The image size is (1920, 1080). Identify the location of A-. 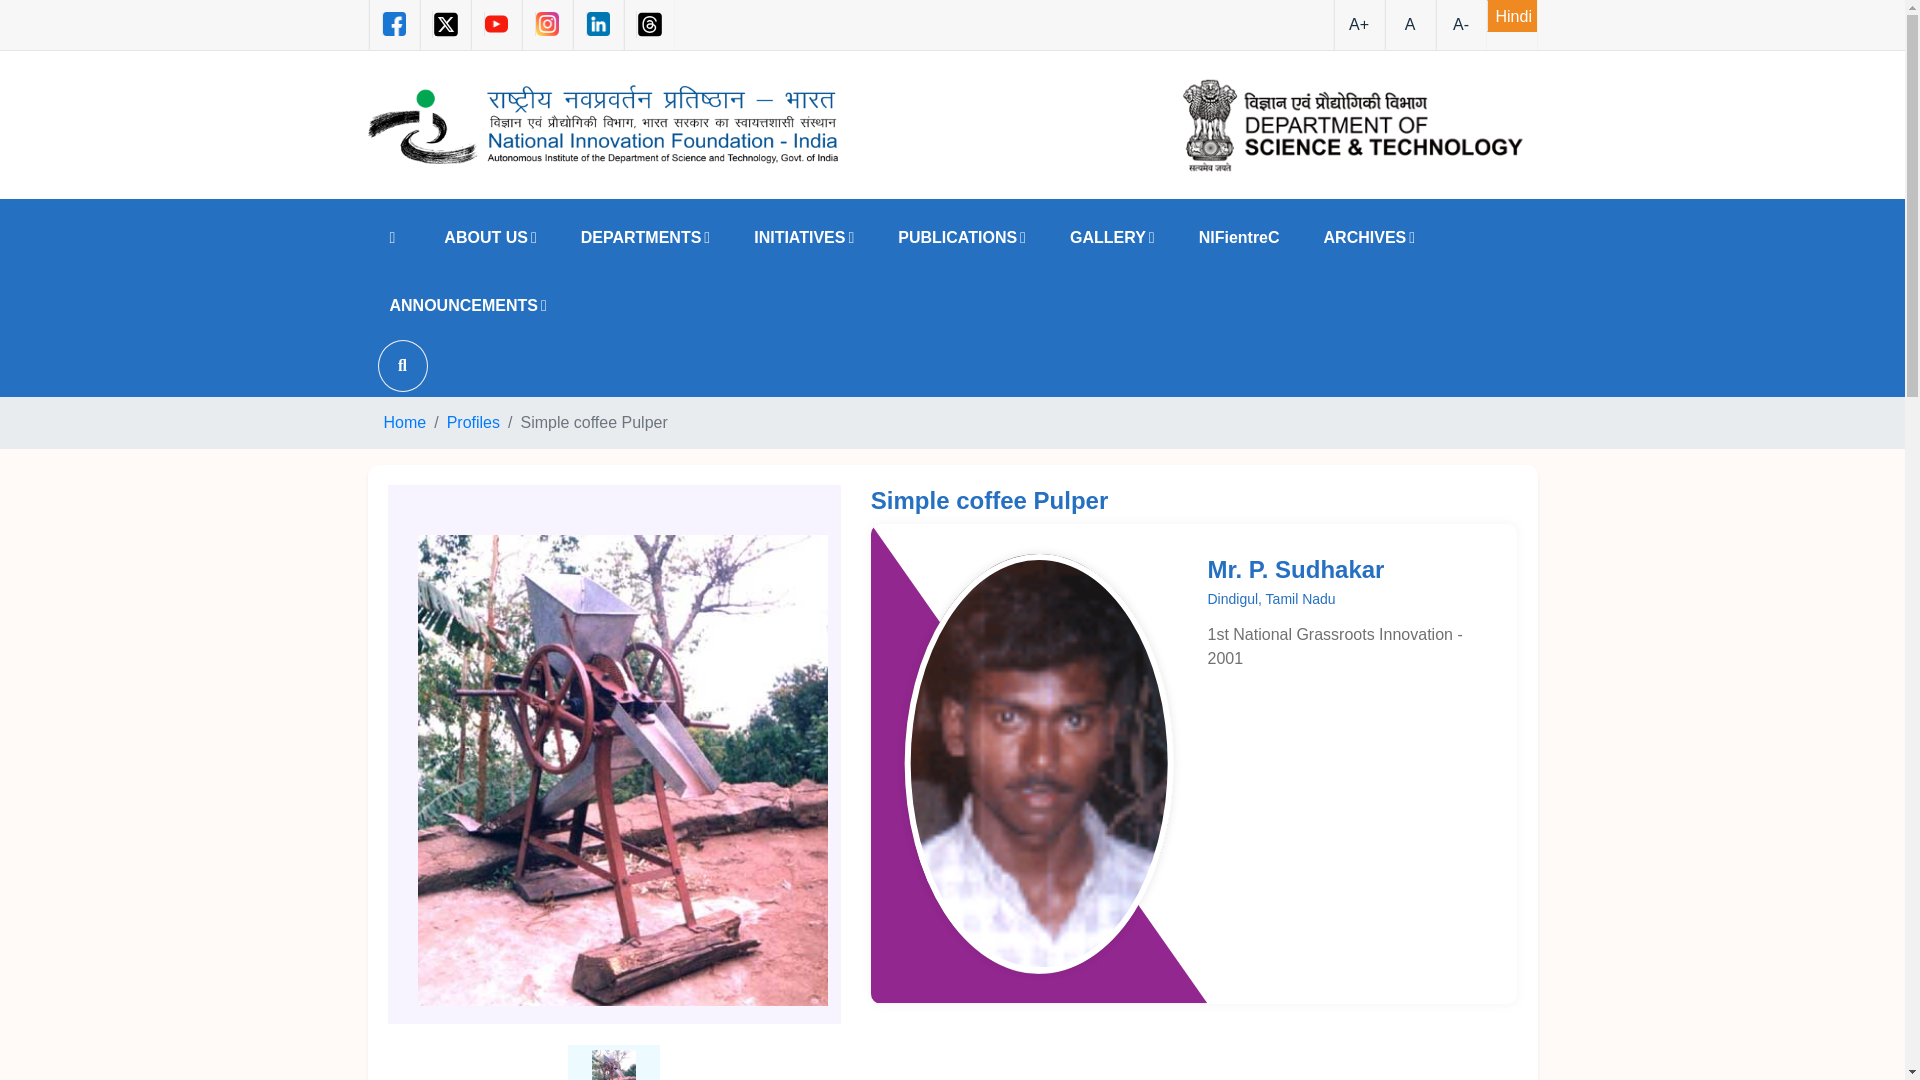
(1461, 24).